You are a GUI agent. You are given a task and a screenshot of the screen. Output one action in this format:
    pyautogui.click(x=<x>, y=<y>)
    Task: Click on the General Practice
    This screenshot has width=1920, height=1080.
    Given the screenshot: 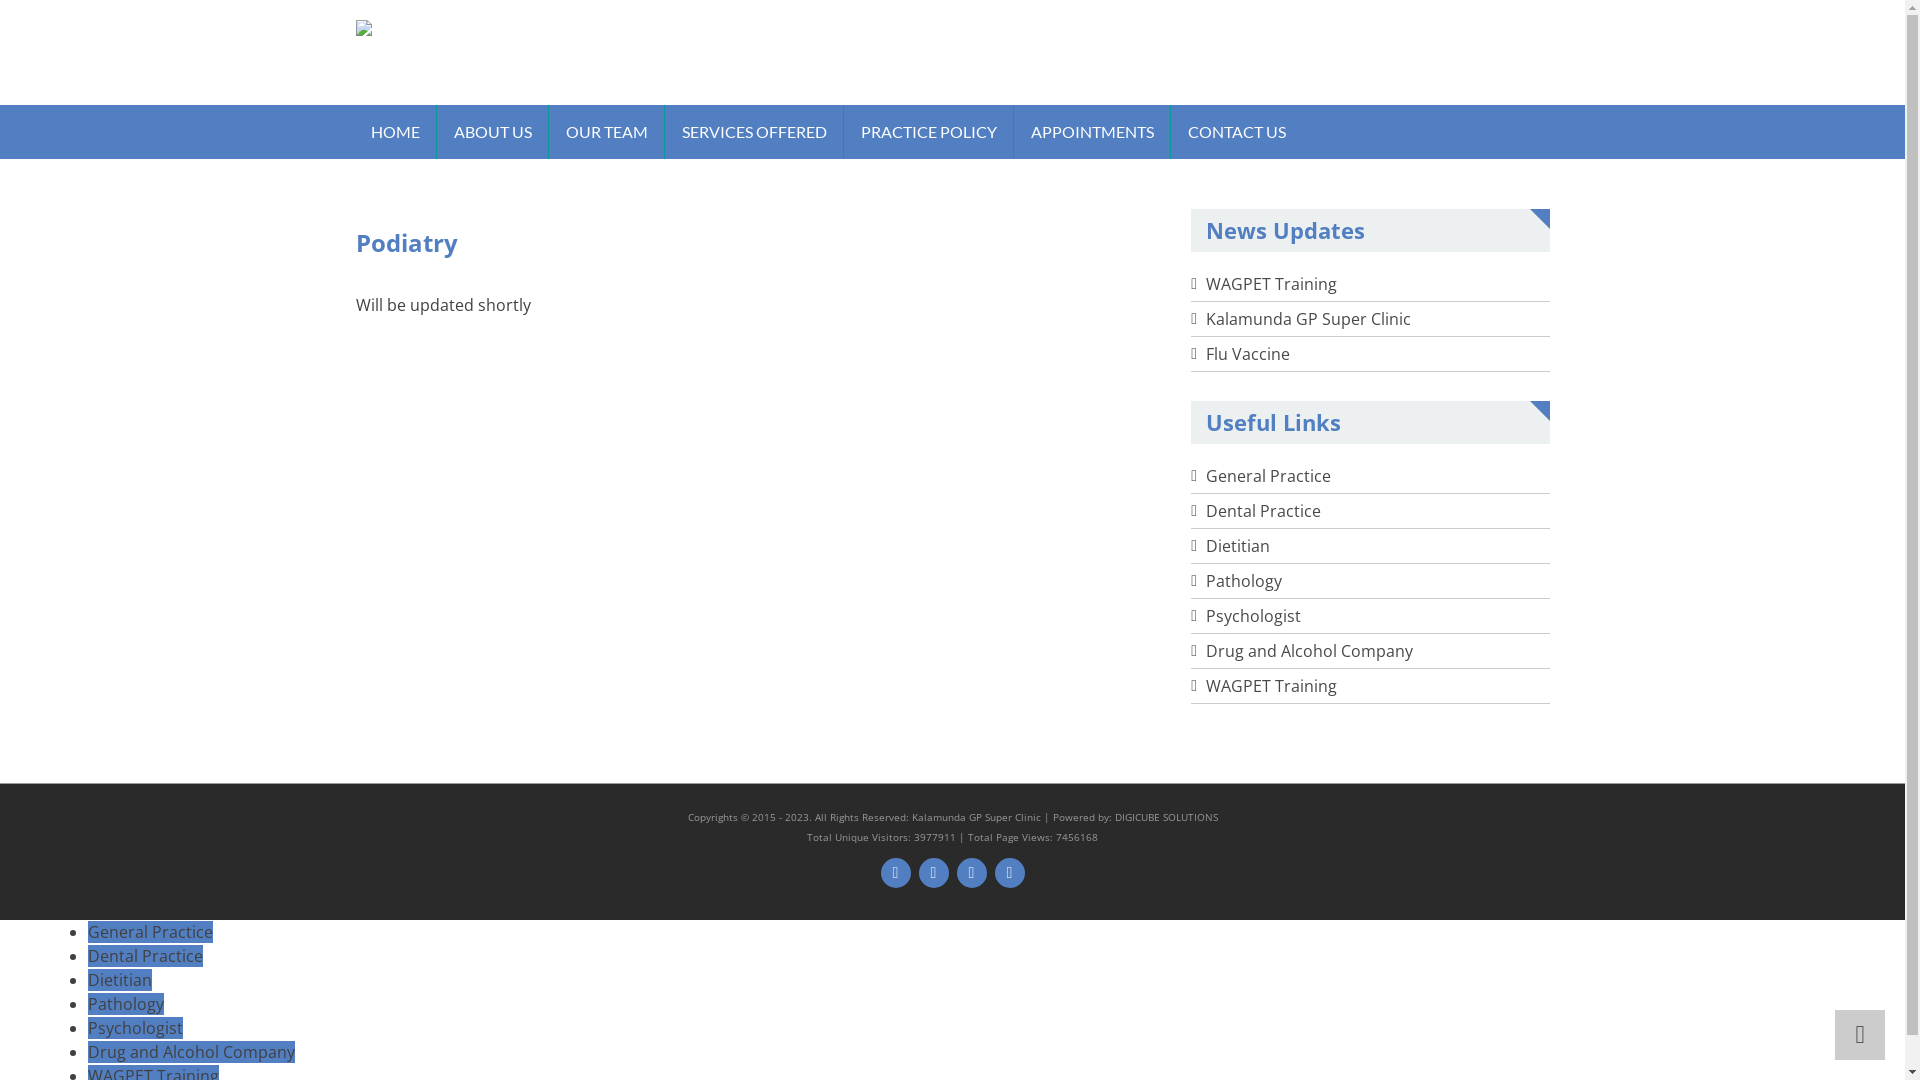 What is the action you would take?
    pyautogui.click(x=150, y=932)
    